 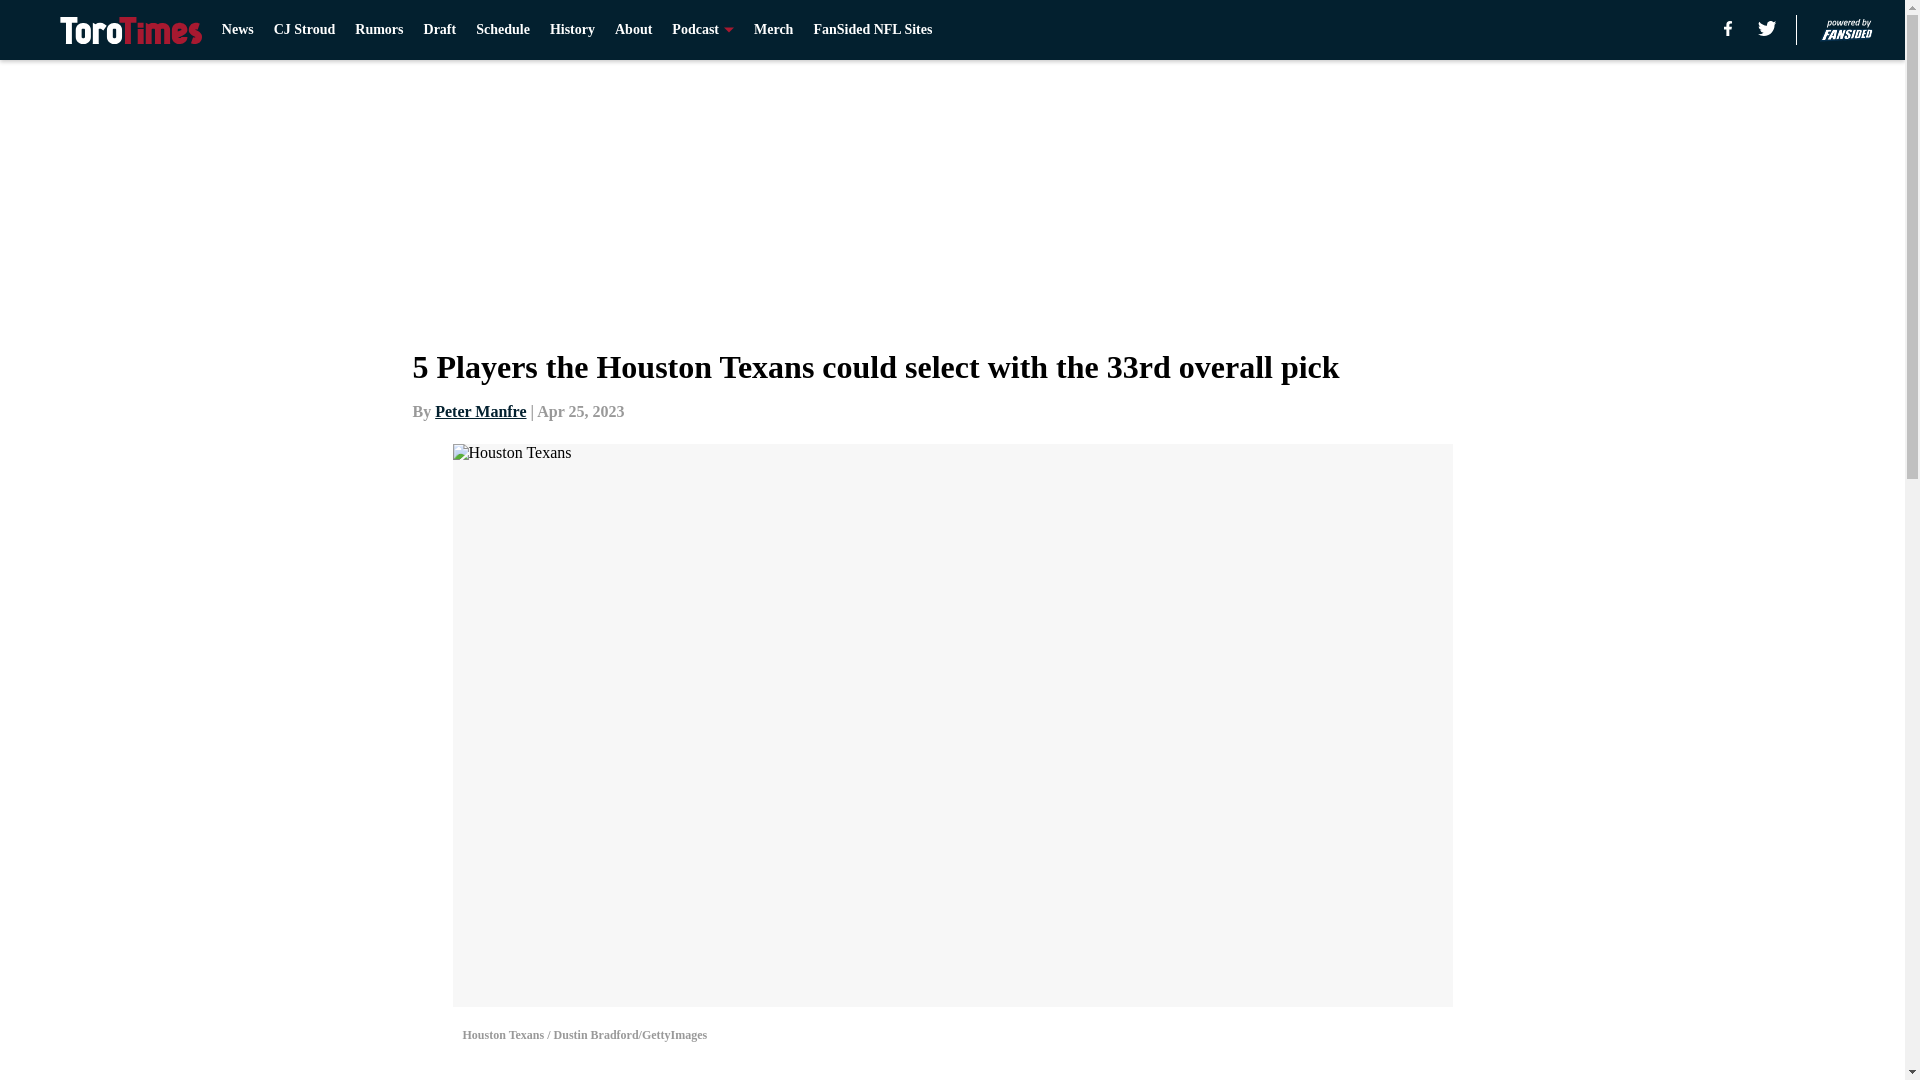 What do you see at coordinates (633, 30) in the screenshot?
I see `About` at bounding box center [633, 30].